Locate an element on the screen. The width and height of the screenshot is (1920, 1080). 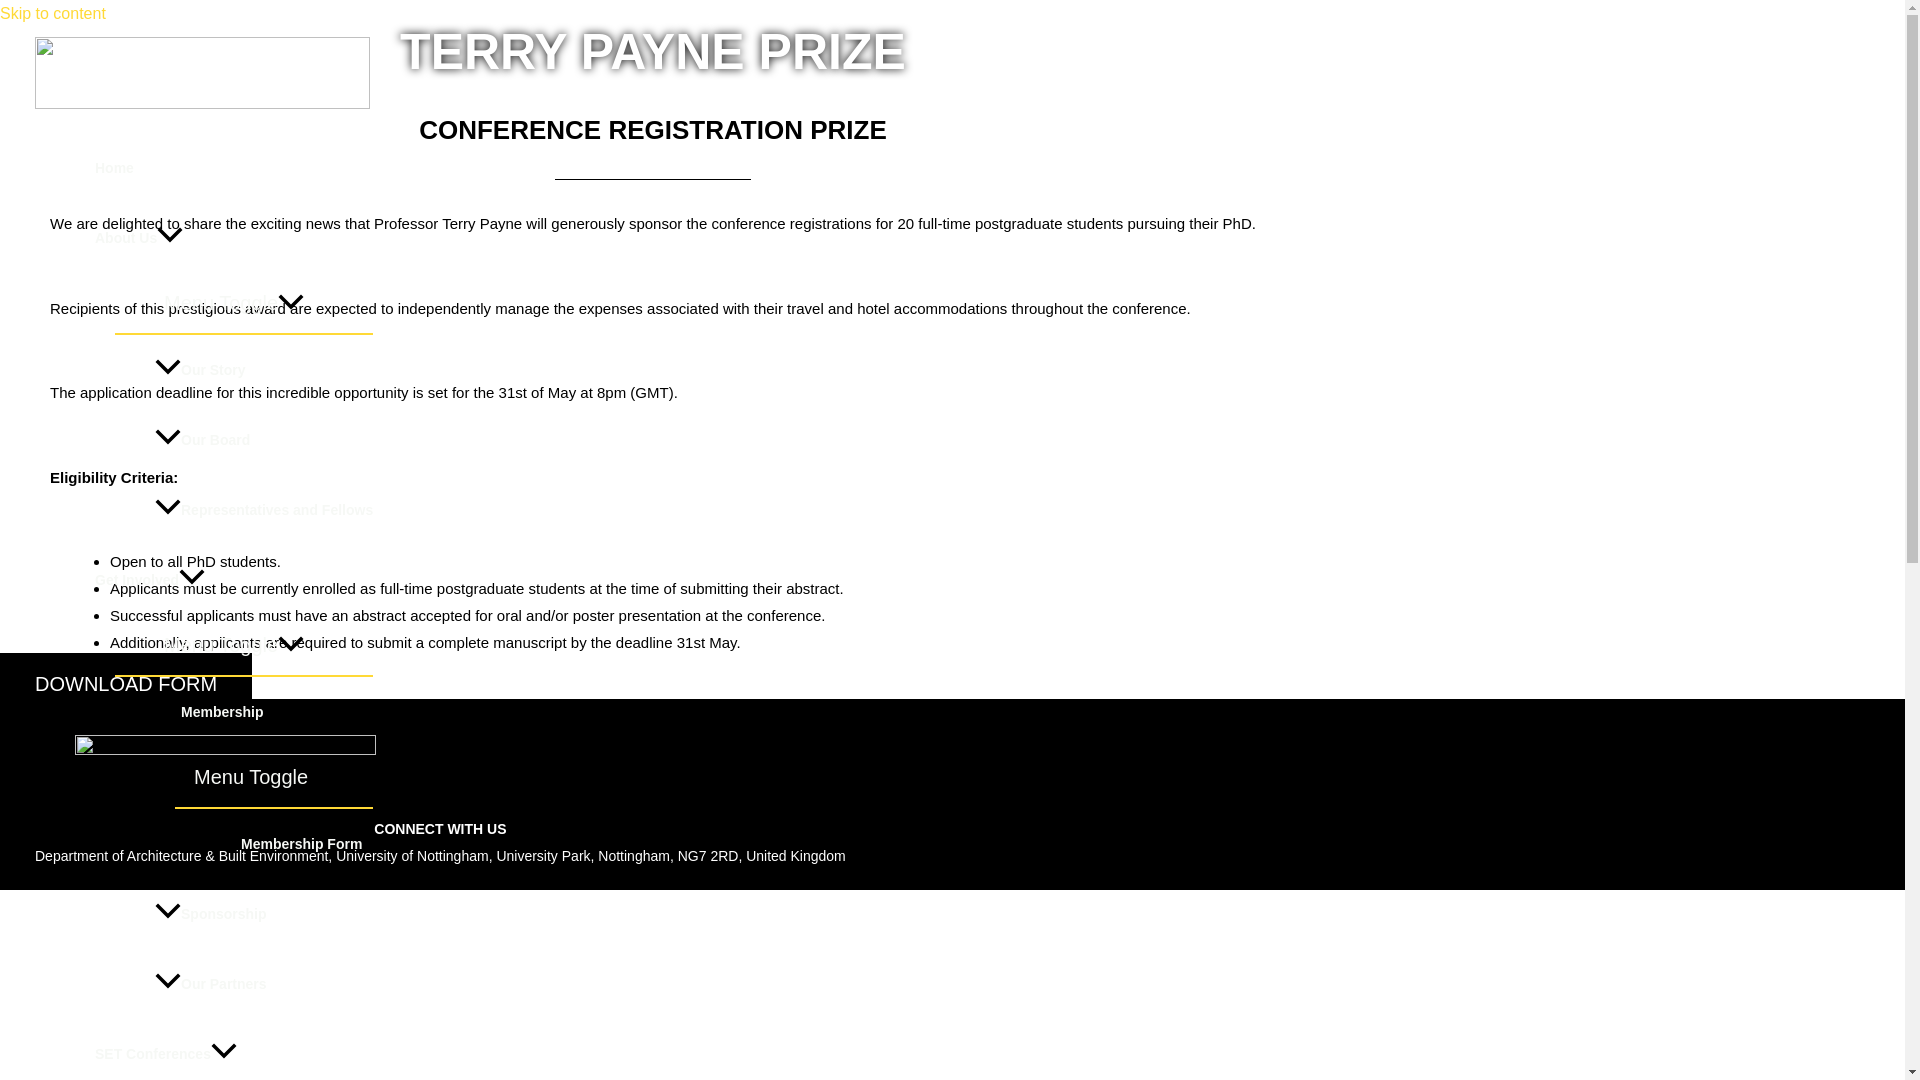
Our Story is located at coordinates (264, 370).